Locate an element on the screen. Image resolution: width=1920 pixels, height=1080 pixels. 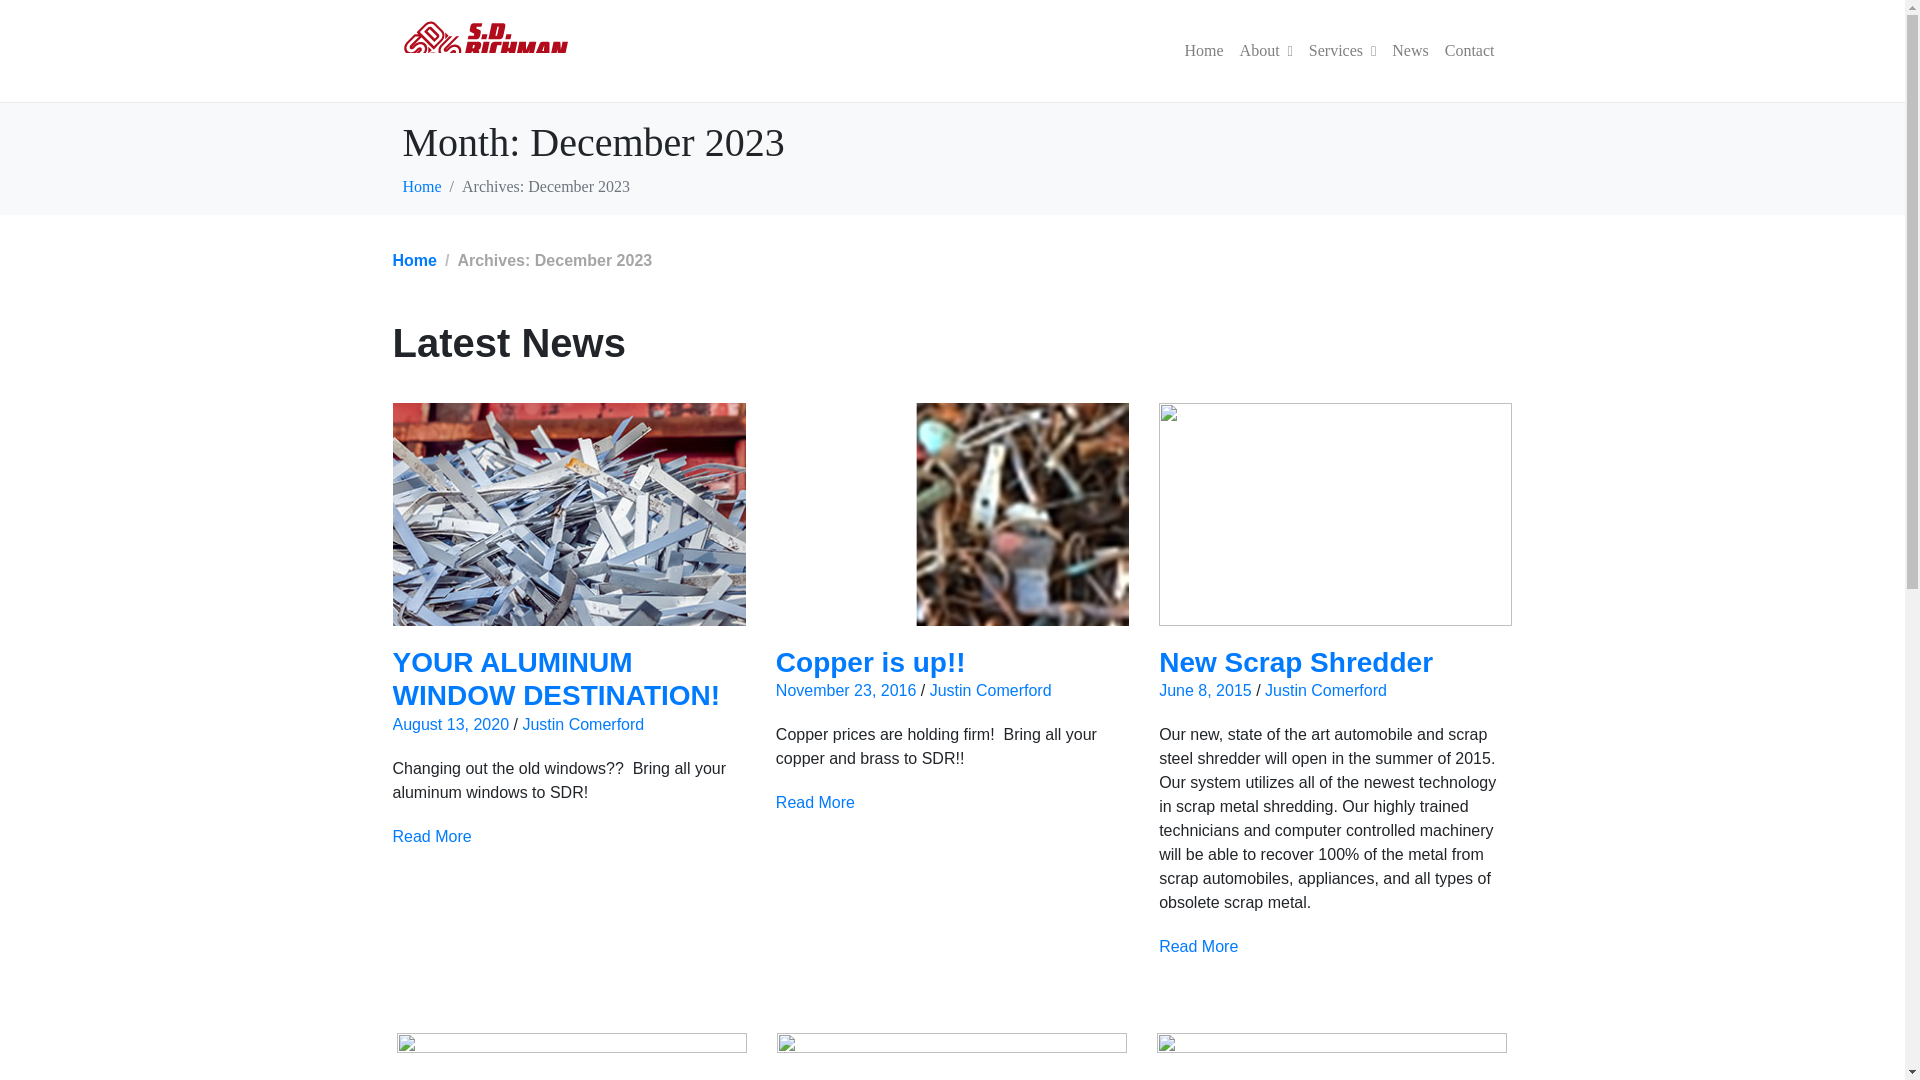
Read More is located at coordinates (430, 836).